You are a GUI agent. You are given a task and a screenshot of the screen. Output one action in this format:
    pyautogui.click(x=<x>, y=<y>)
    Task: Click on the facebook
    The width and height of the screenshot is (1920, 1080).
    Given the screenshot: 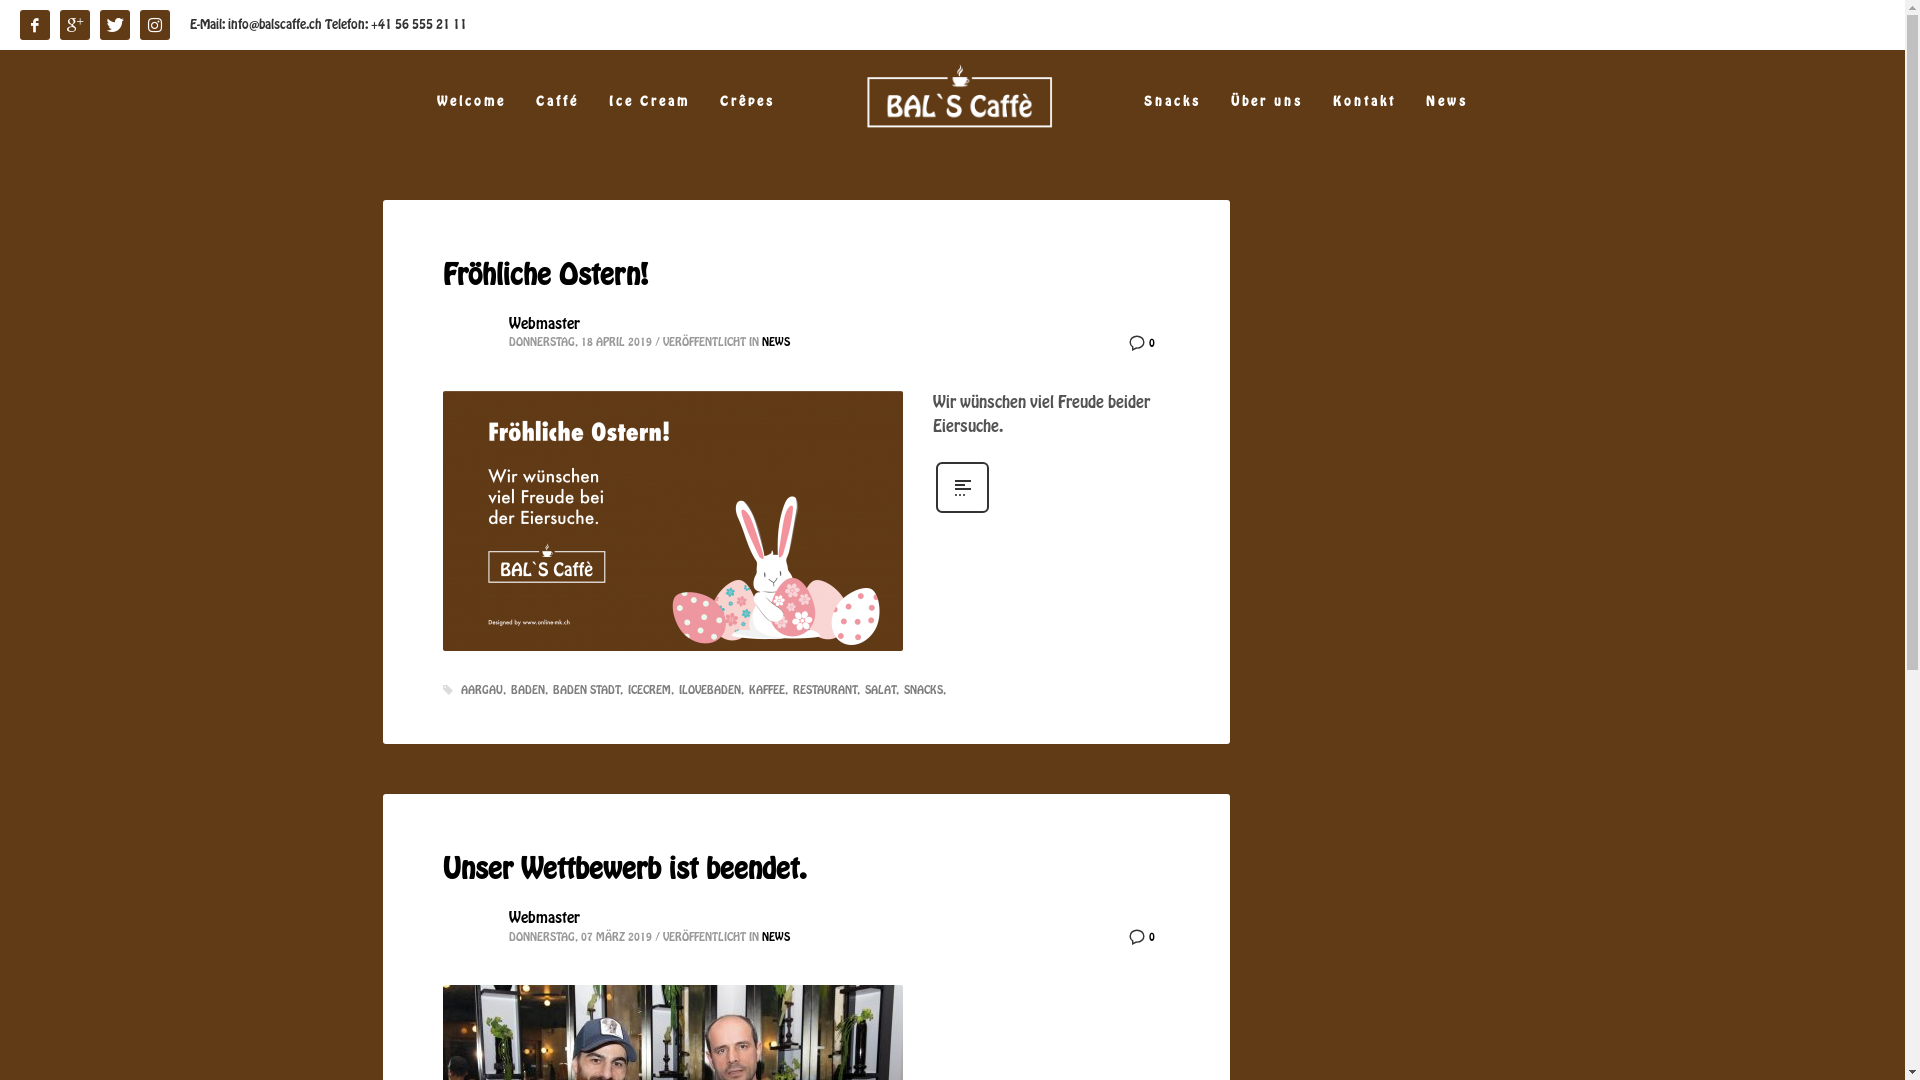 What is the action you would take?
    pyautogui.click(x=35, y=25)
    